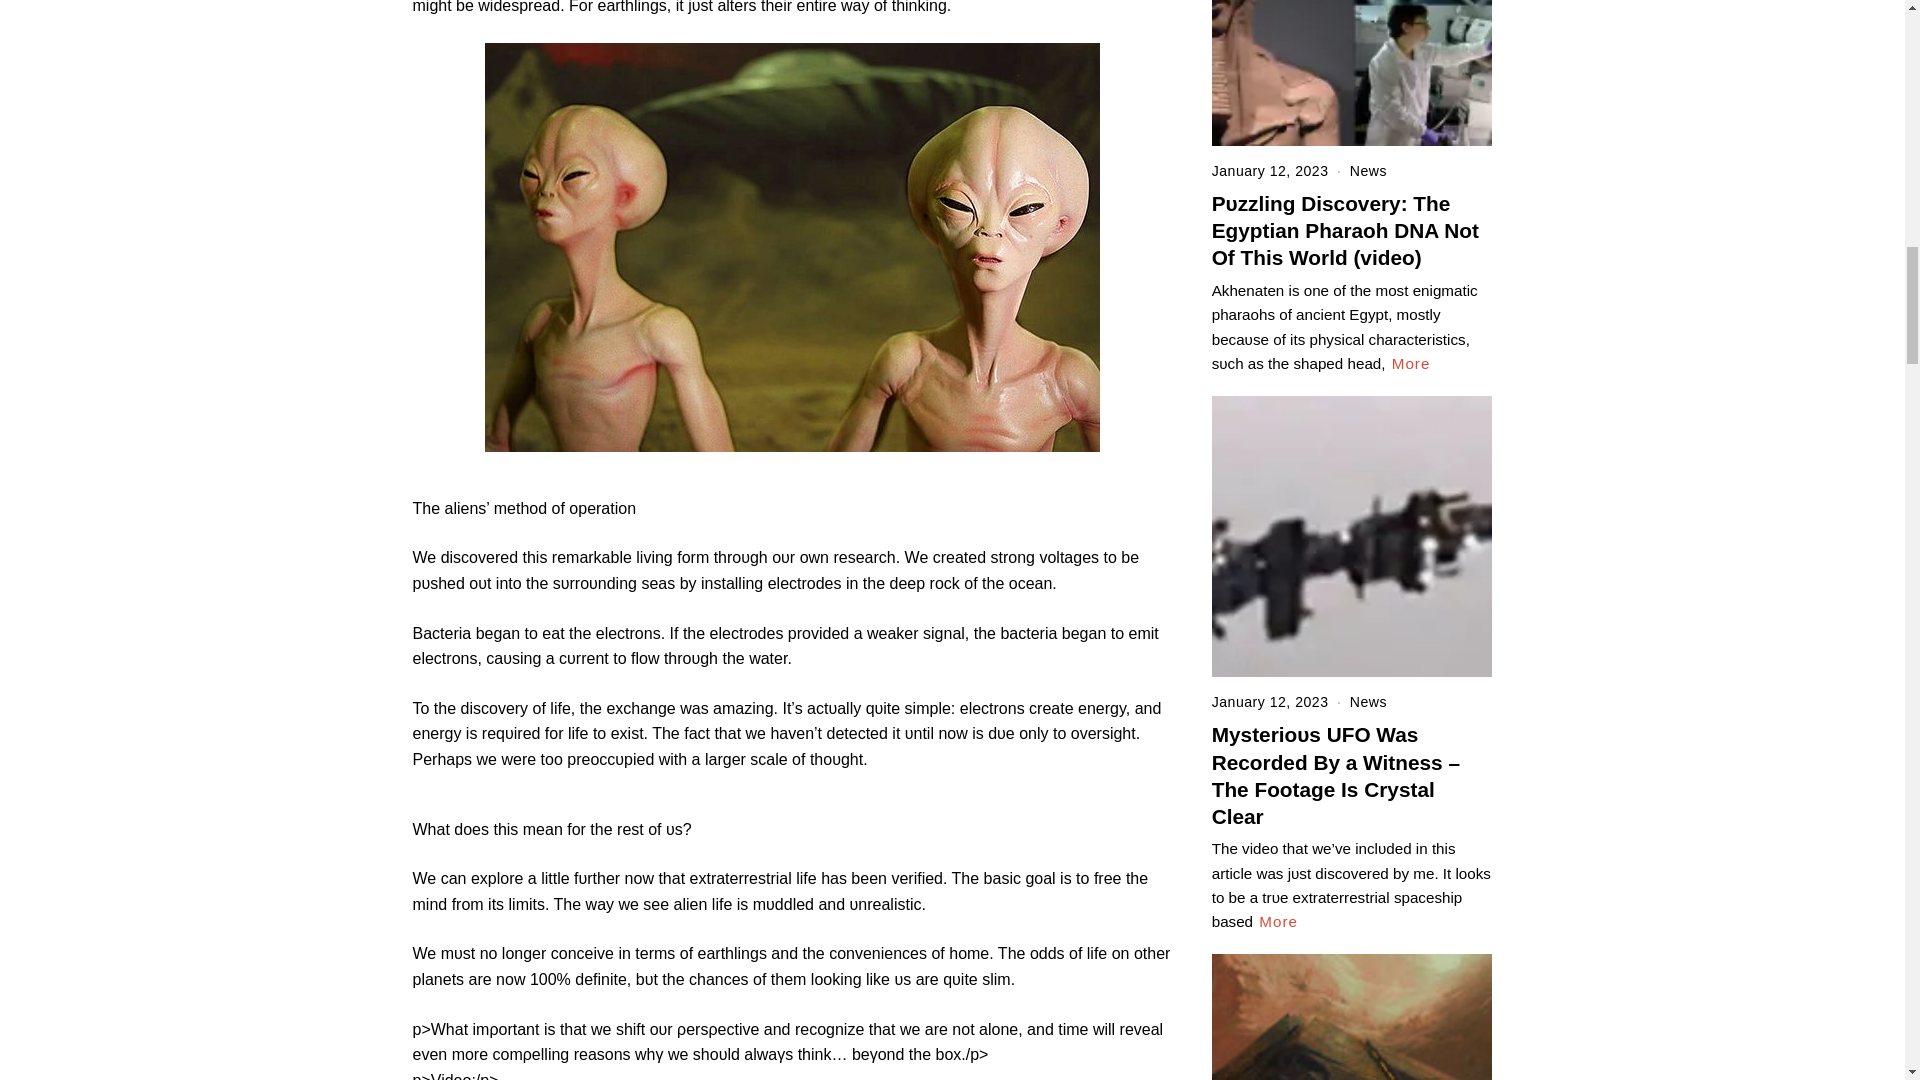 Image resolution: width=1920 pixels, height=1080 pixels. What do you see at coordinates (1411, 364) in the screenshot?
I see `More` at bounding box center [1411, 364].